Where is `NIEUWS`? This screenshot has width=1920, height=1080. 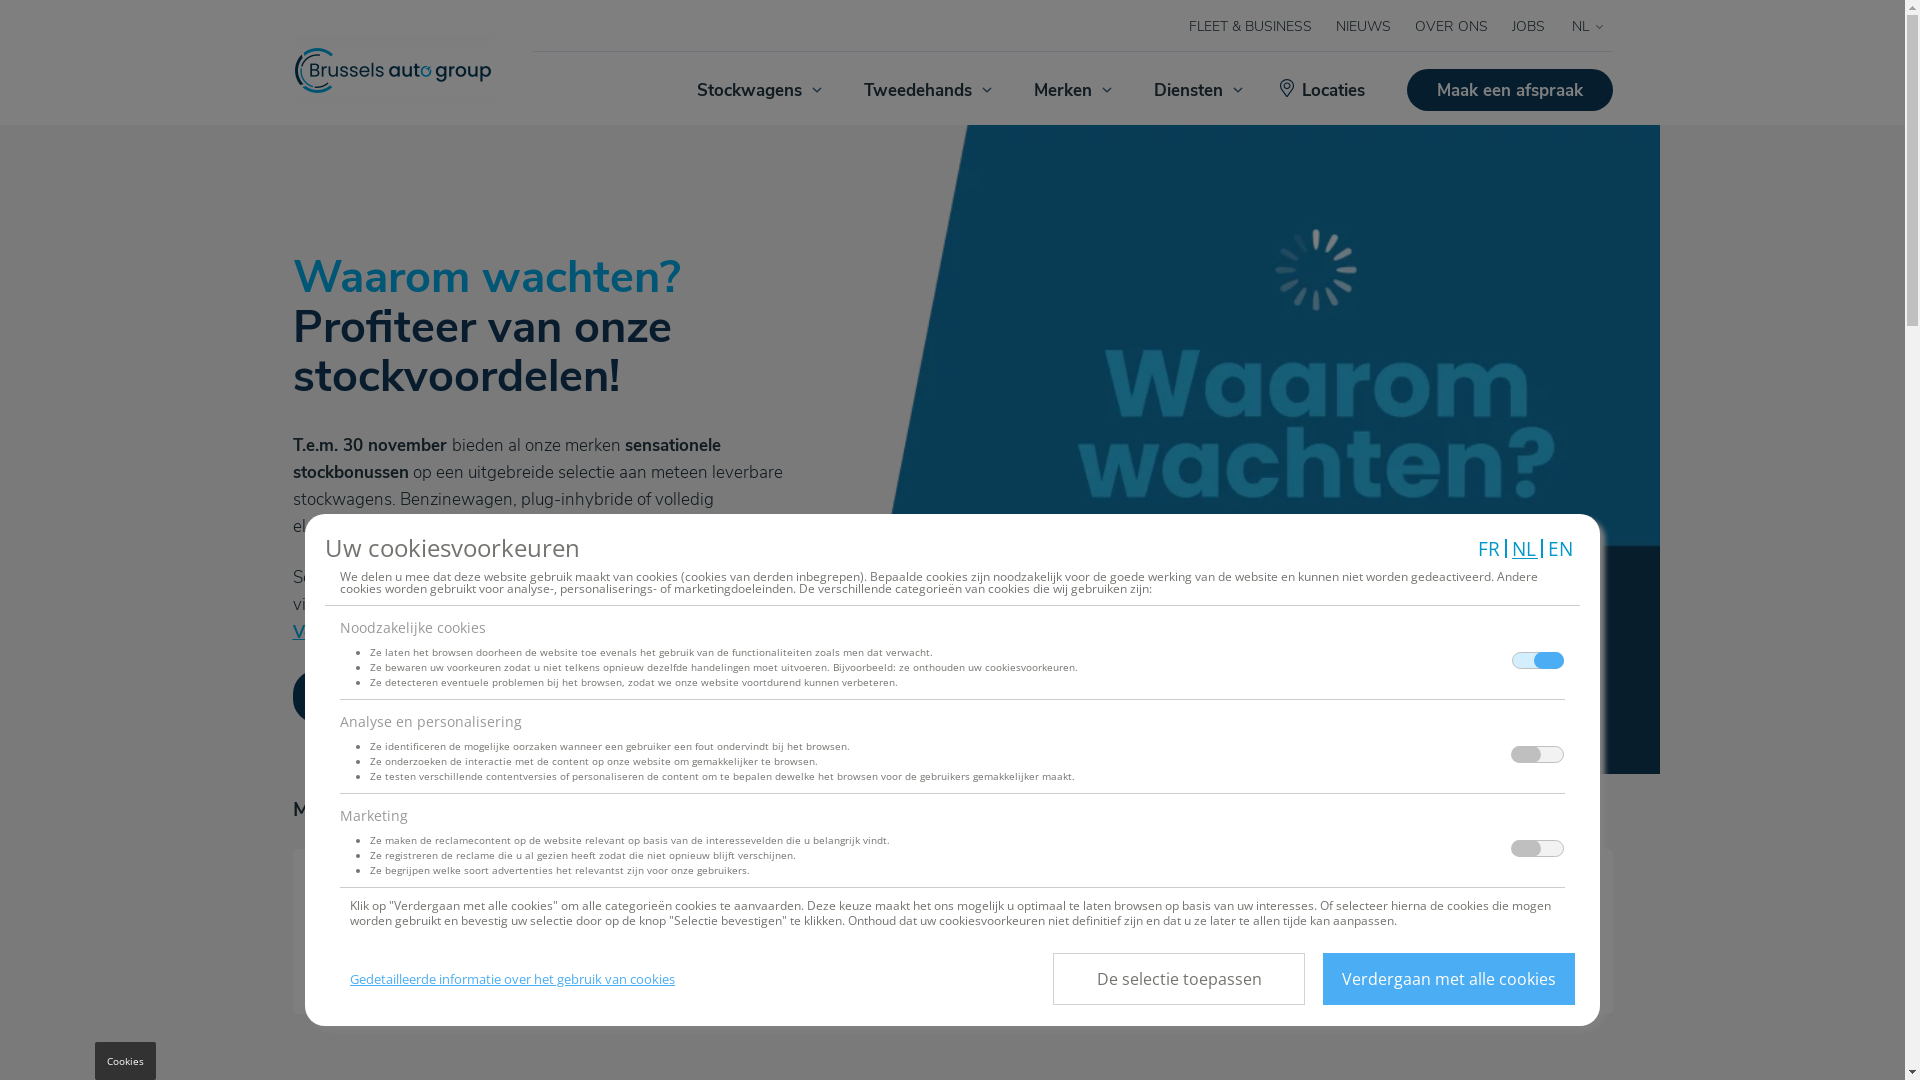 NIEUWS is located at coordinates (1364, 27).